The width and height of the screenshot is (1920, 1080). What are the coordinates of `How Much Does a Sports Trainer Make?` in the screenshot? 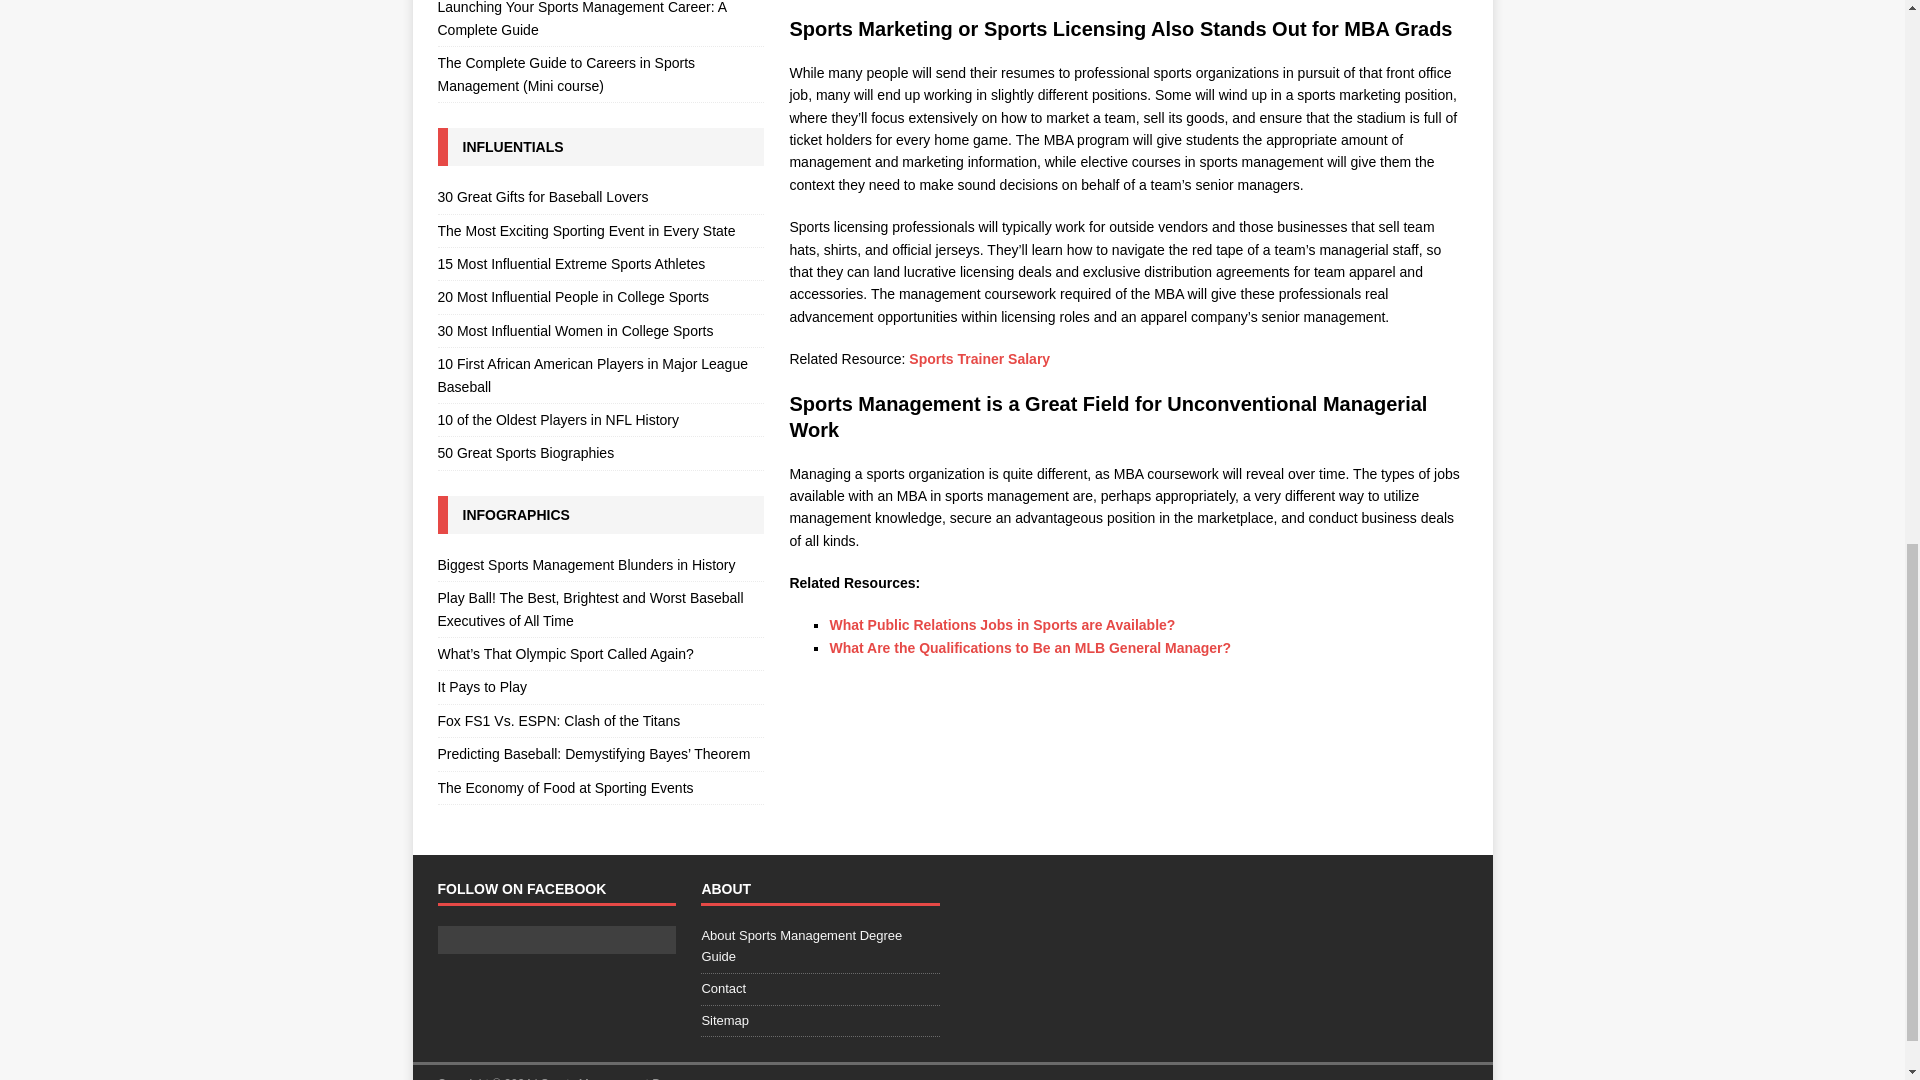 It's located at (979, 359).